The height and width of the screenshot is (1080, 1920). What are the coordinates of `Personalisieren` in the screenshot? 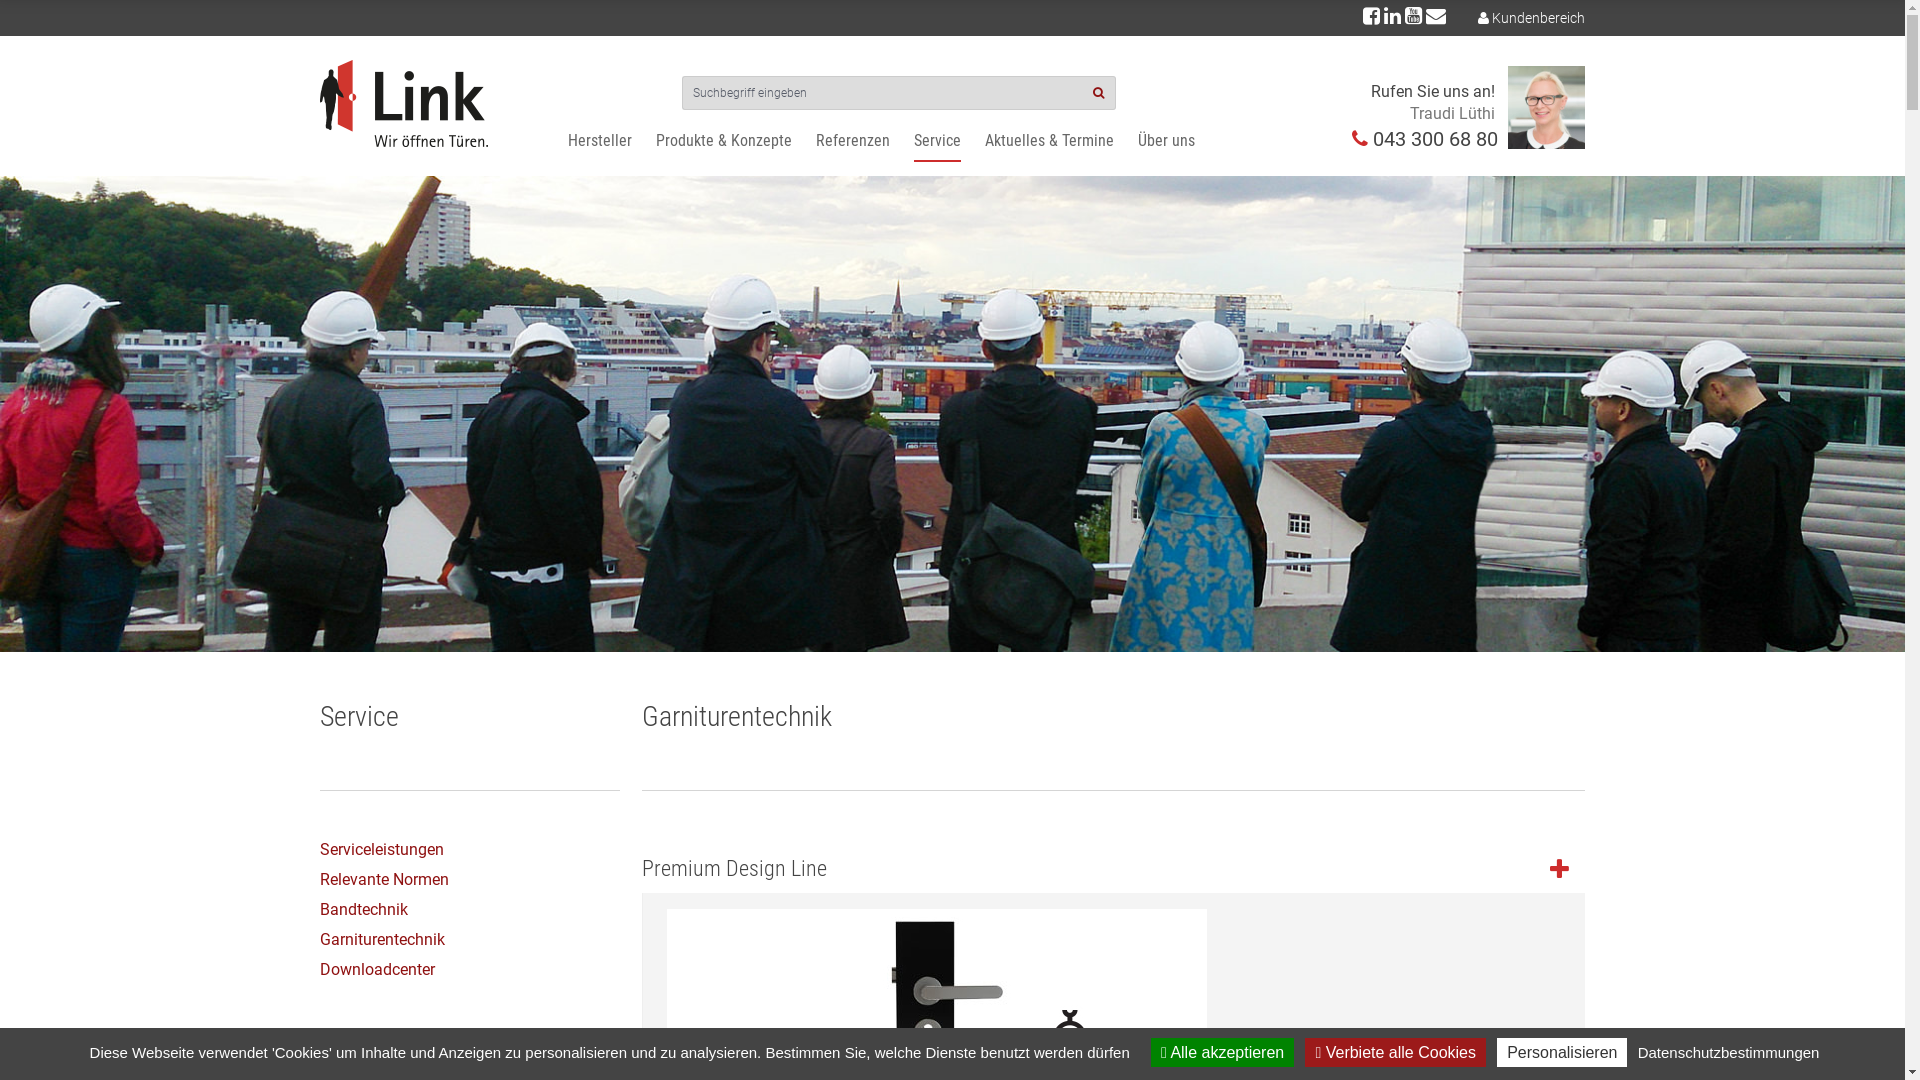 It's located at (1562, 1052).